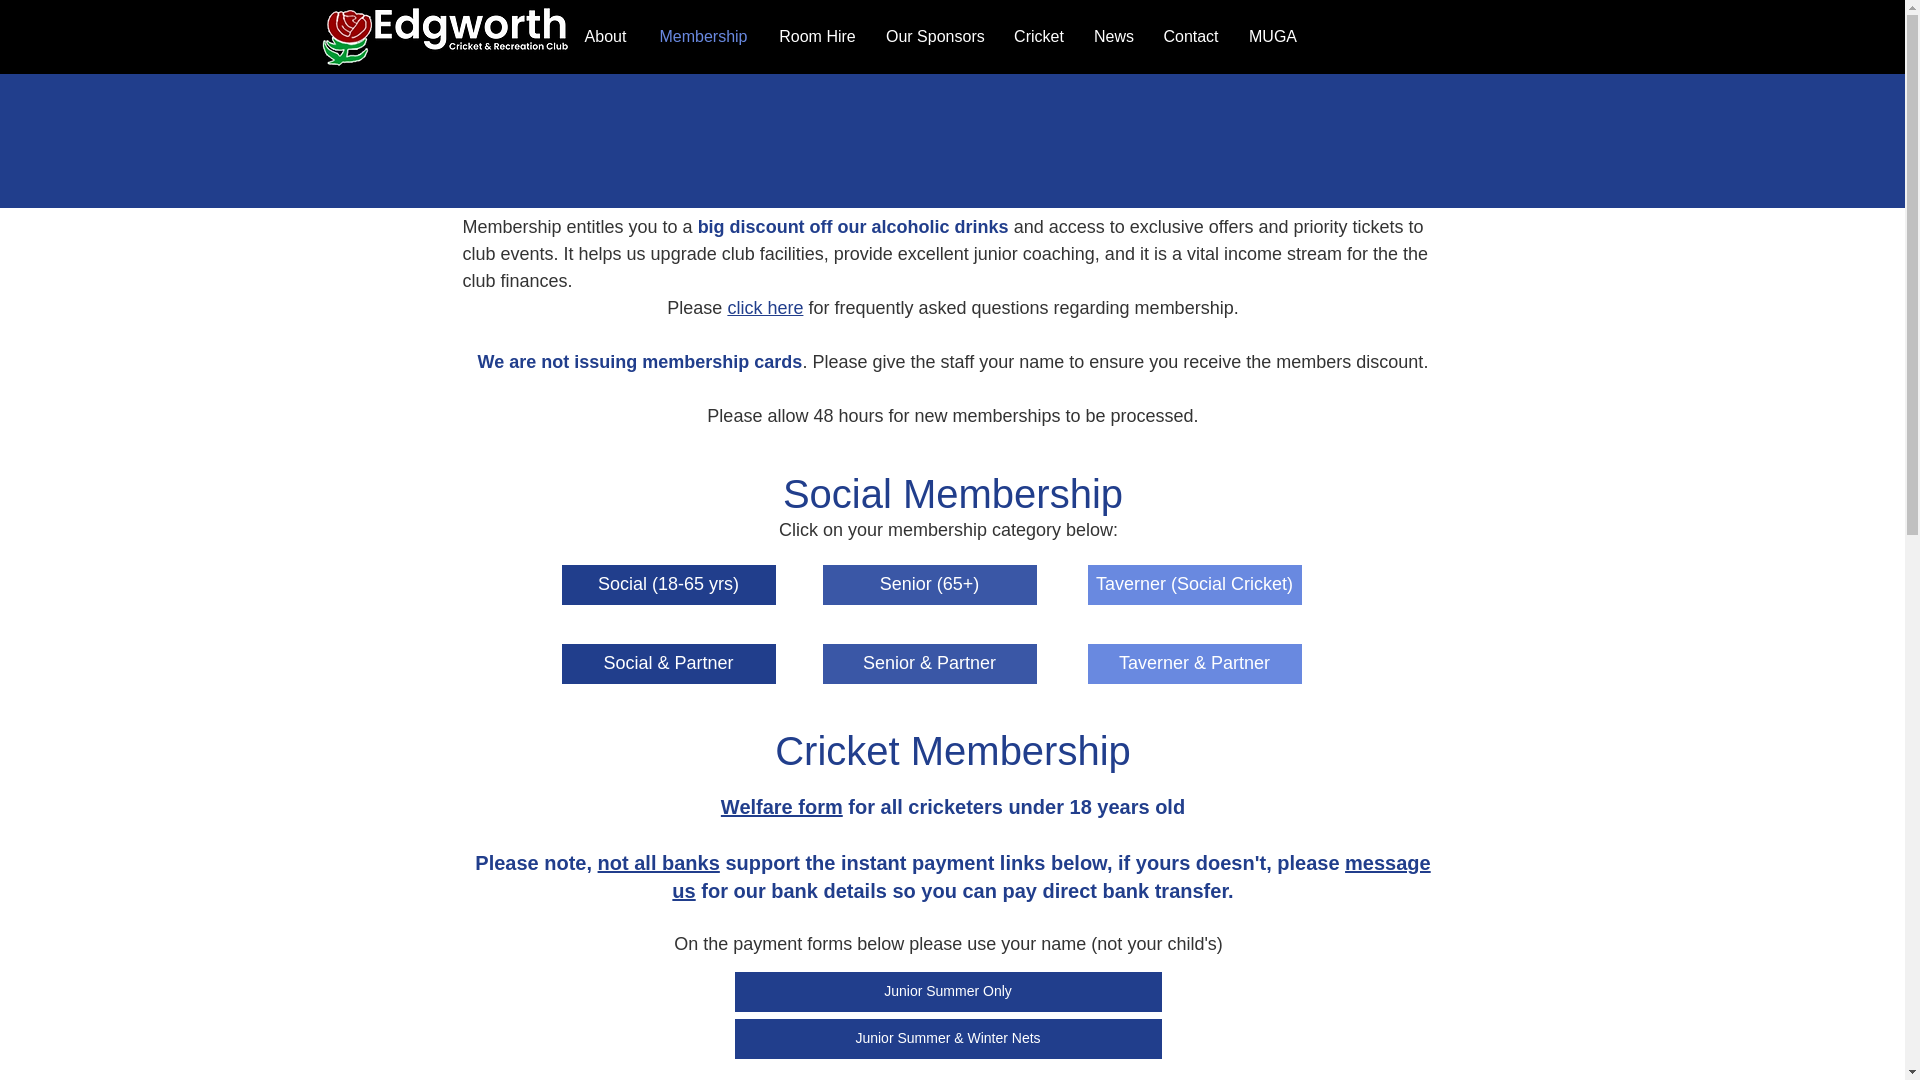  Describe the element at coordinates (818, 36) in the screenshot. I see `Room Hire` at that location.